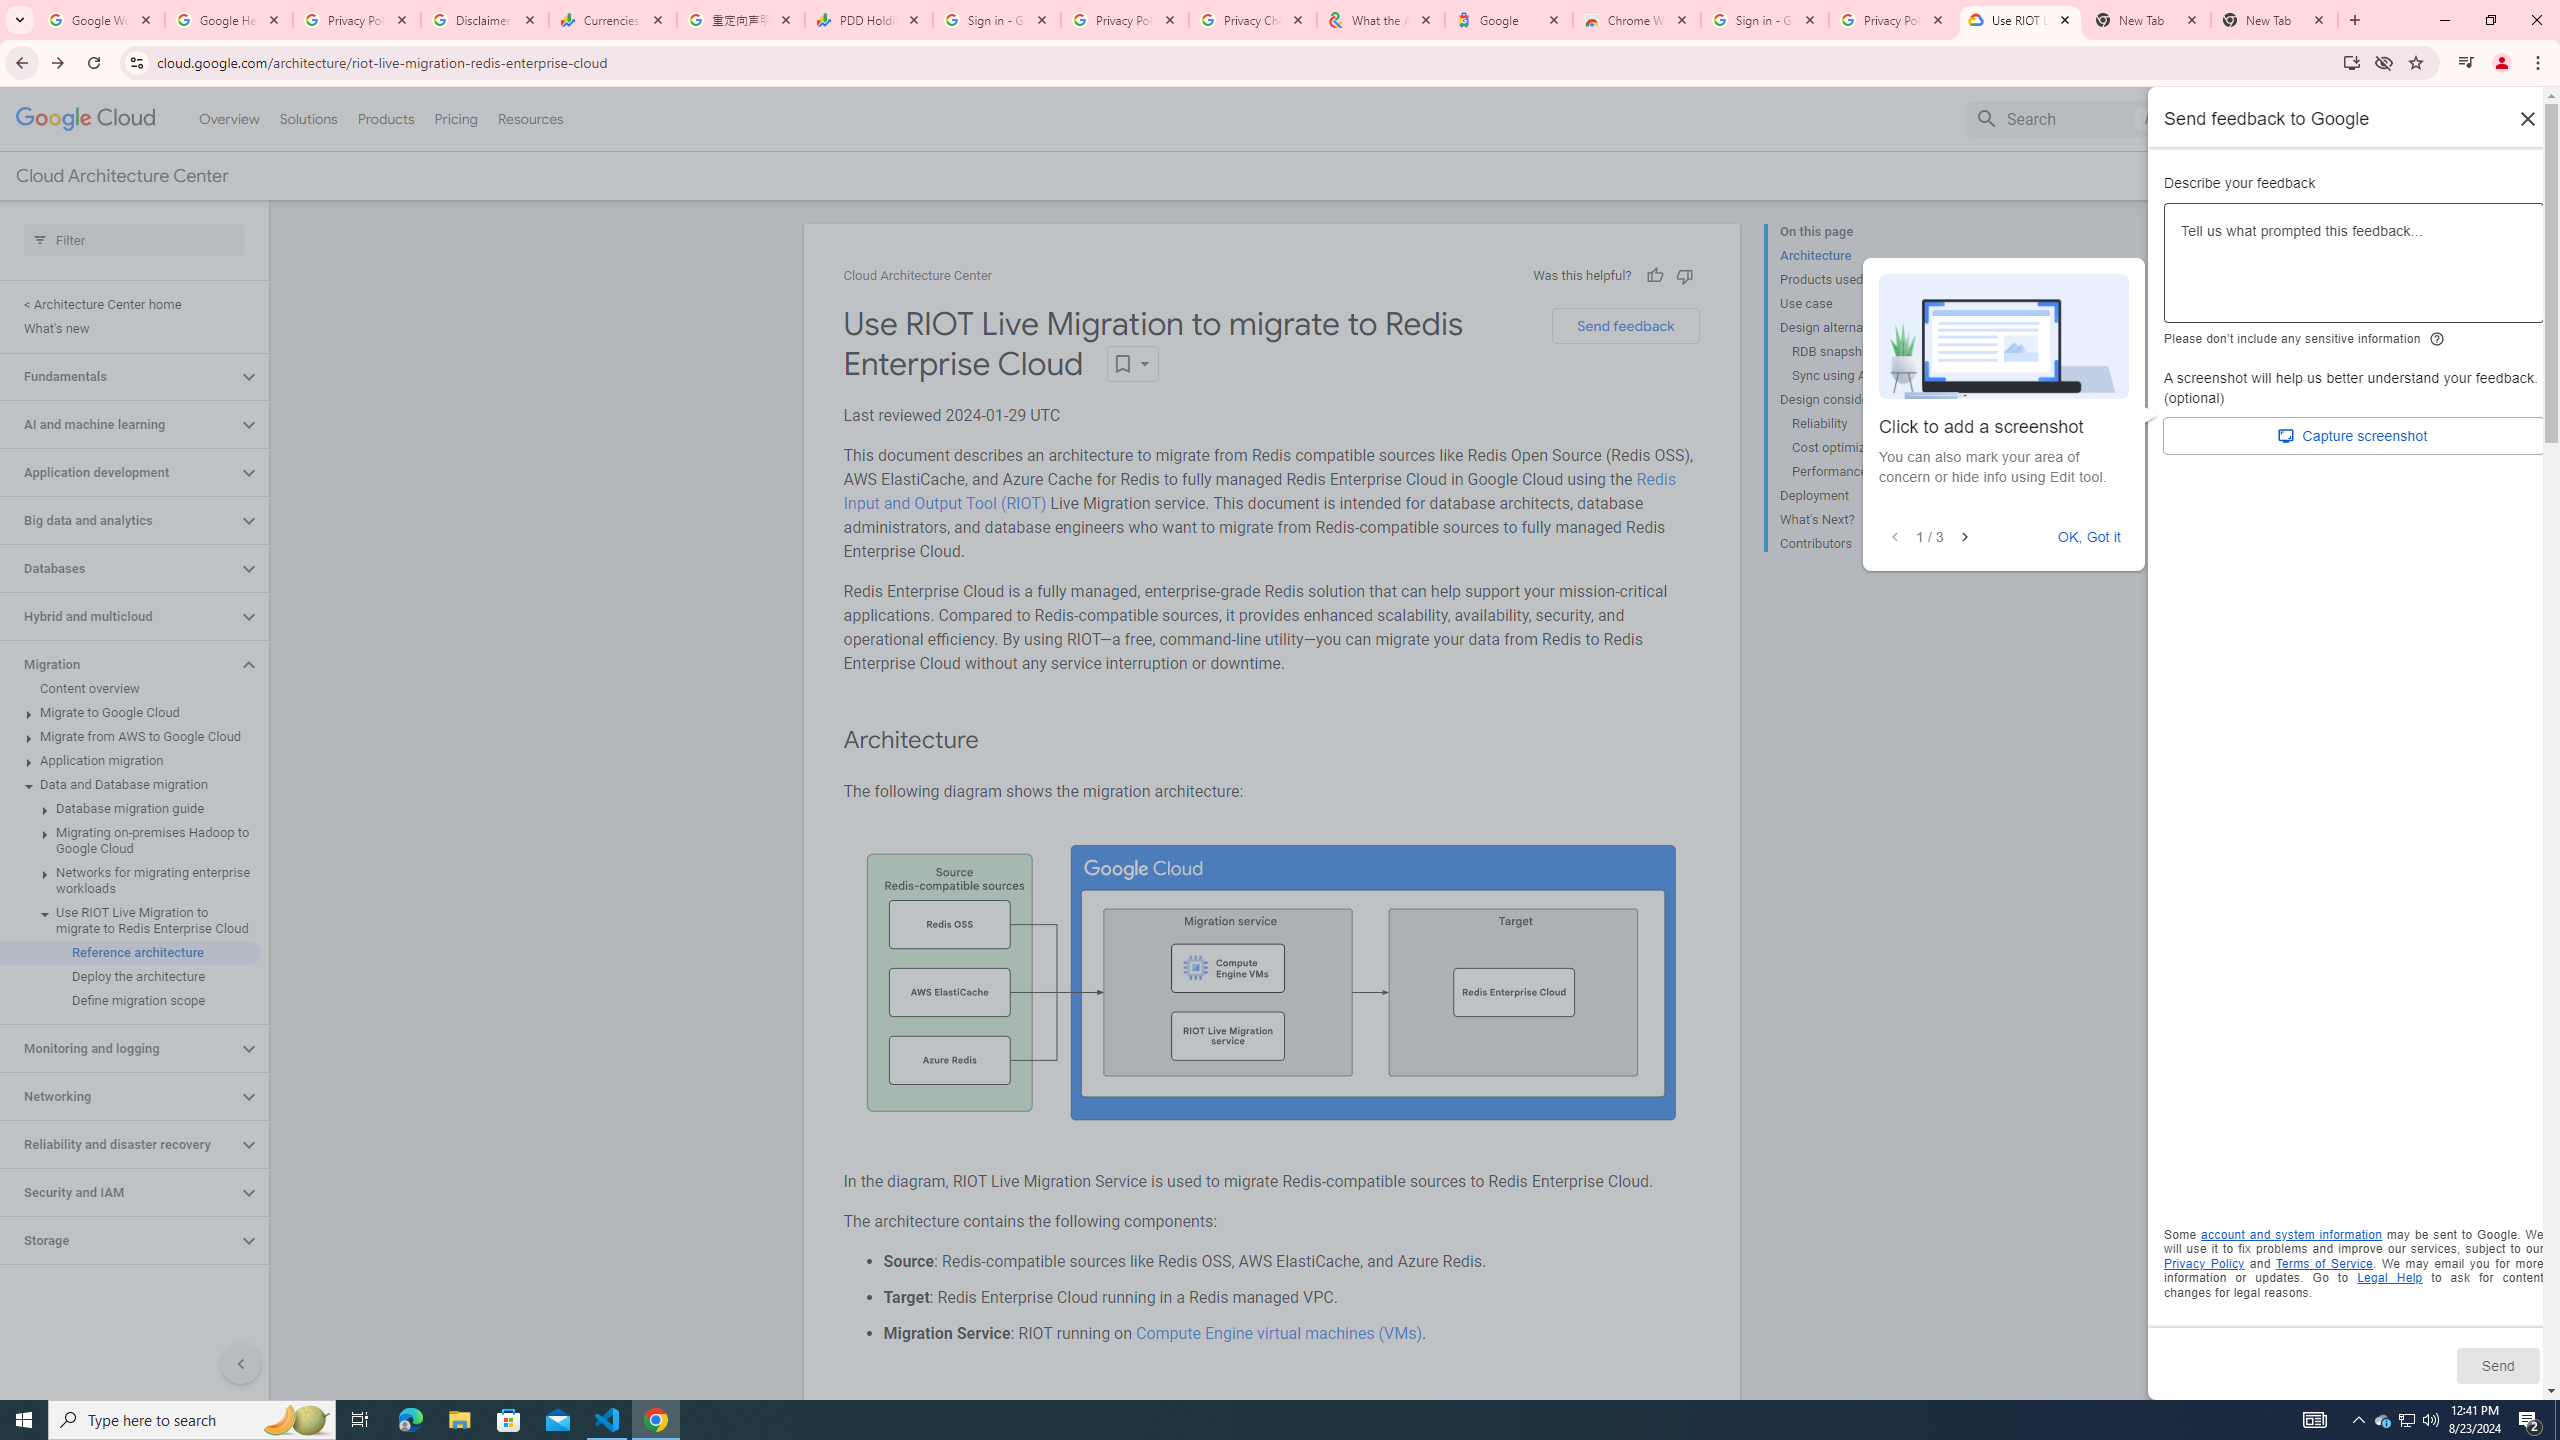  Describe the element at coordinates (119, 568) in the screenshot. I see `Databases` at that location.